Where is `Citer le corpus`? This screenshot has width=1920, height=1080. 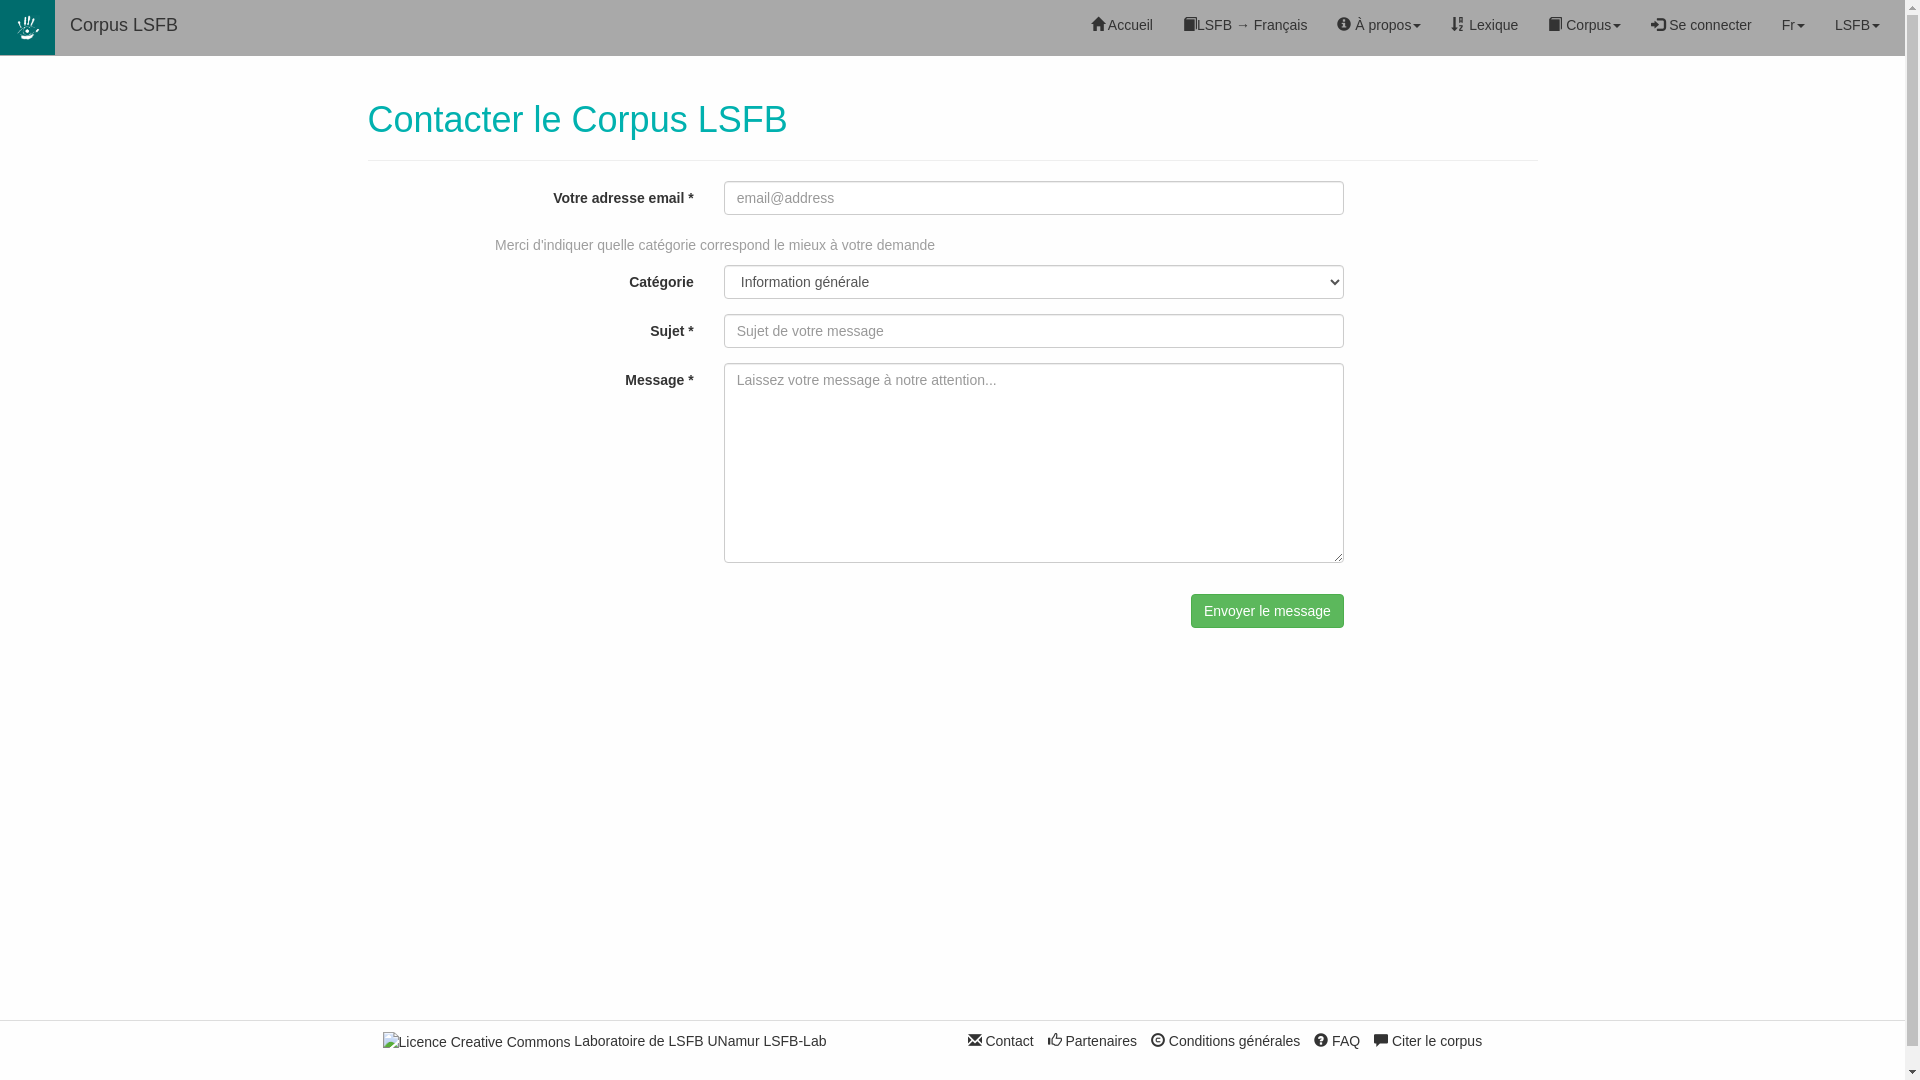
Citer le corpus is located at coordinates (1428, 1041).